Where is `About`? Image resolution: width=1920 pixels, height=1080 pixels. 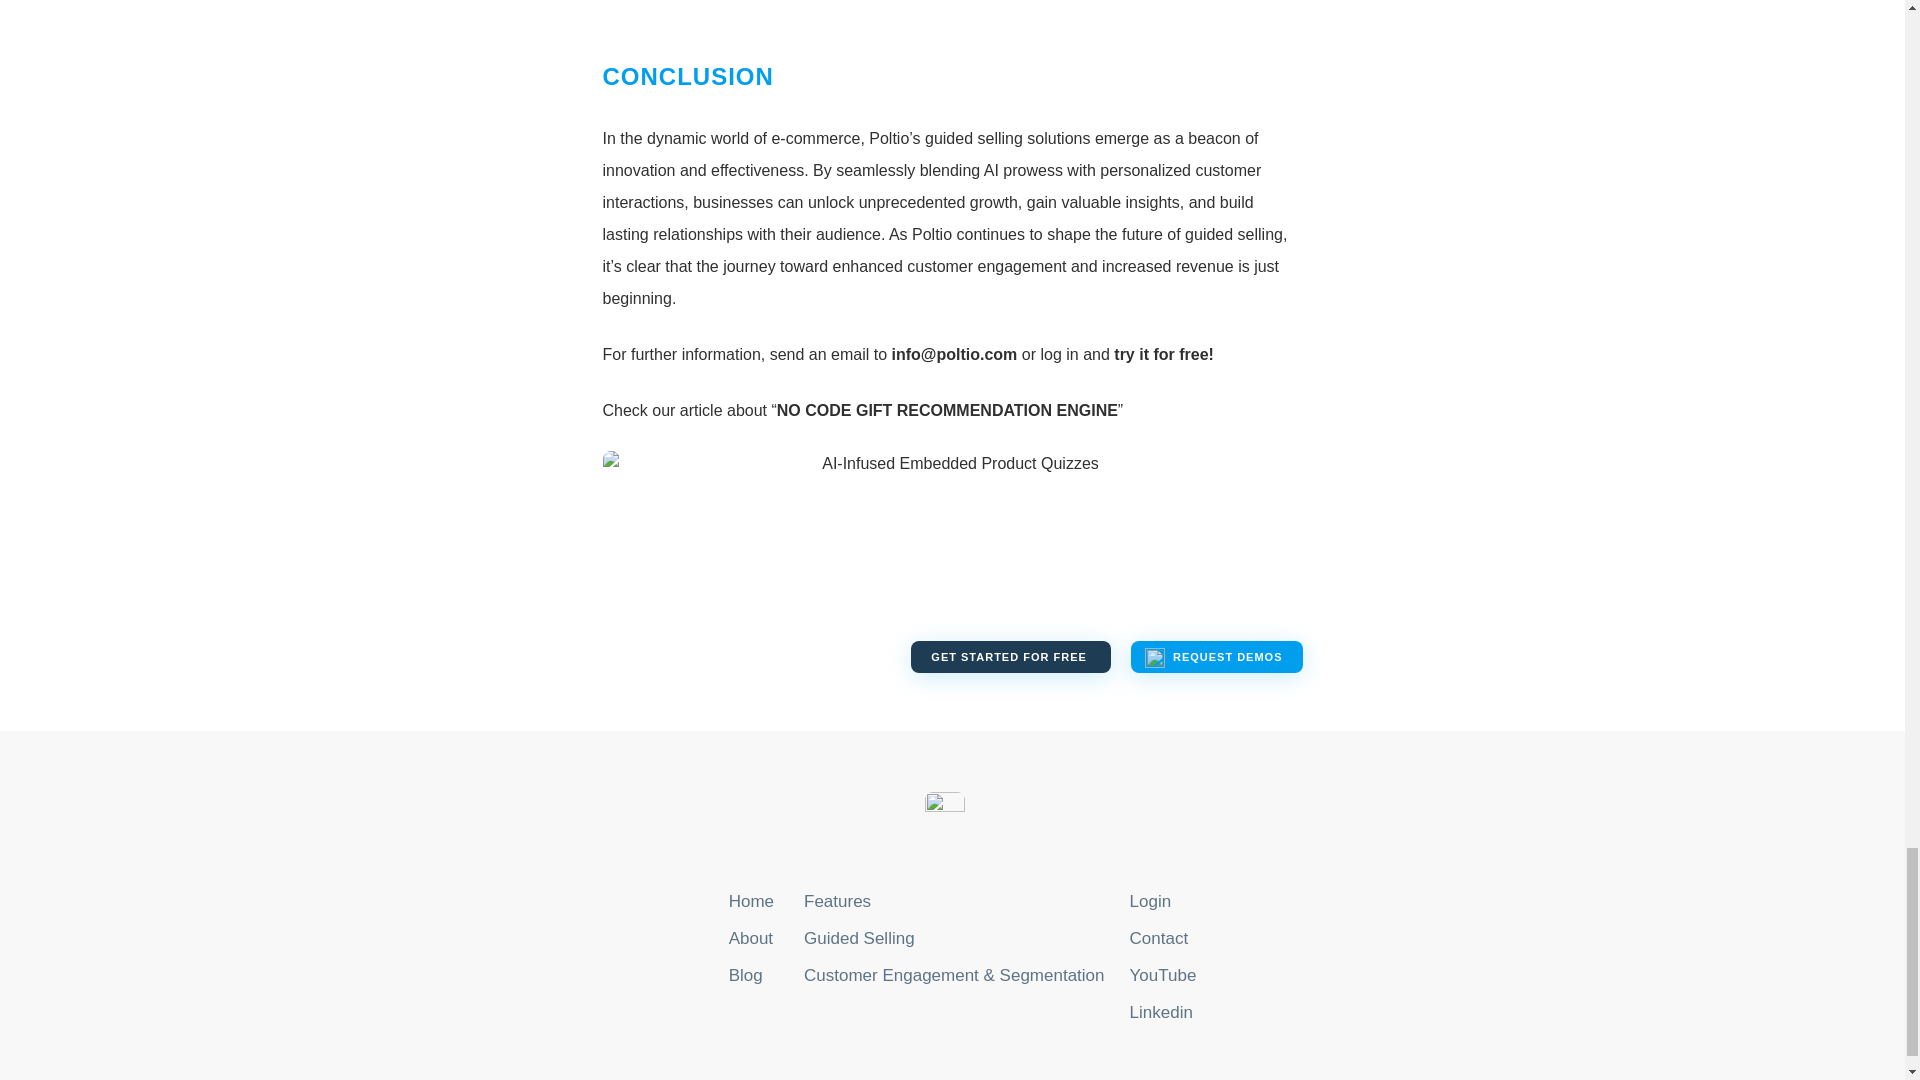 About is located at coordinates (751, 938).